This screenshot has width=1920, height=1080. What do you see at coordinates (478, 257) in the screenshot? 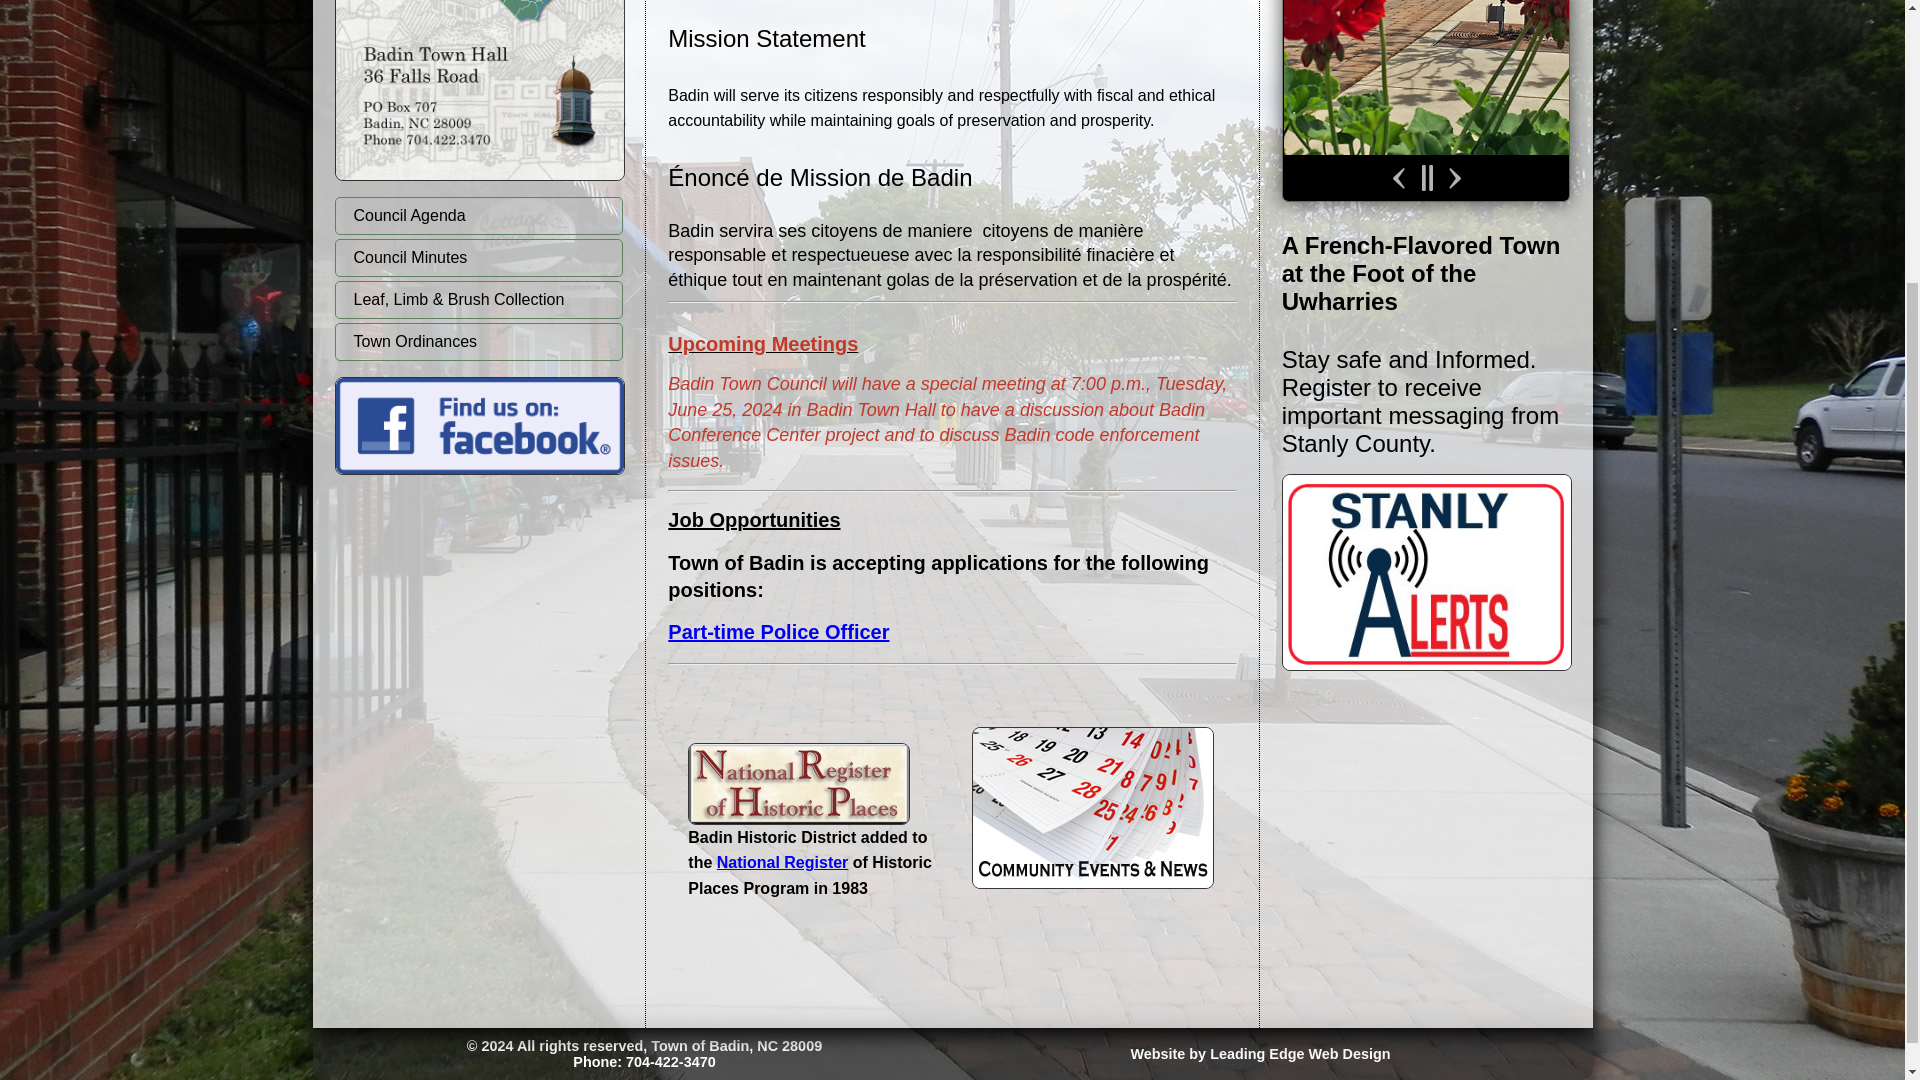
I see `Council Minutes` at bounding box center [478, 257].